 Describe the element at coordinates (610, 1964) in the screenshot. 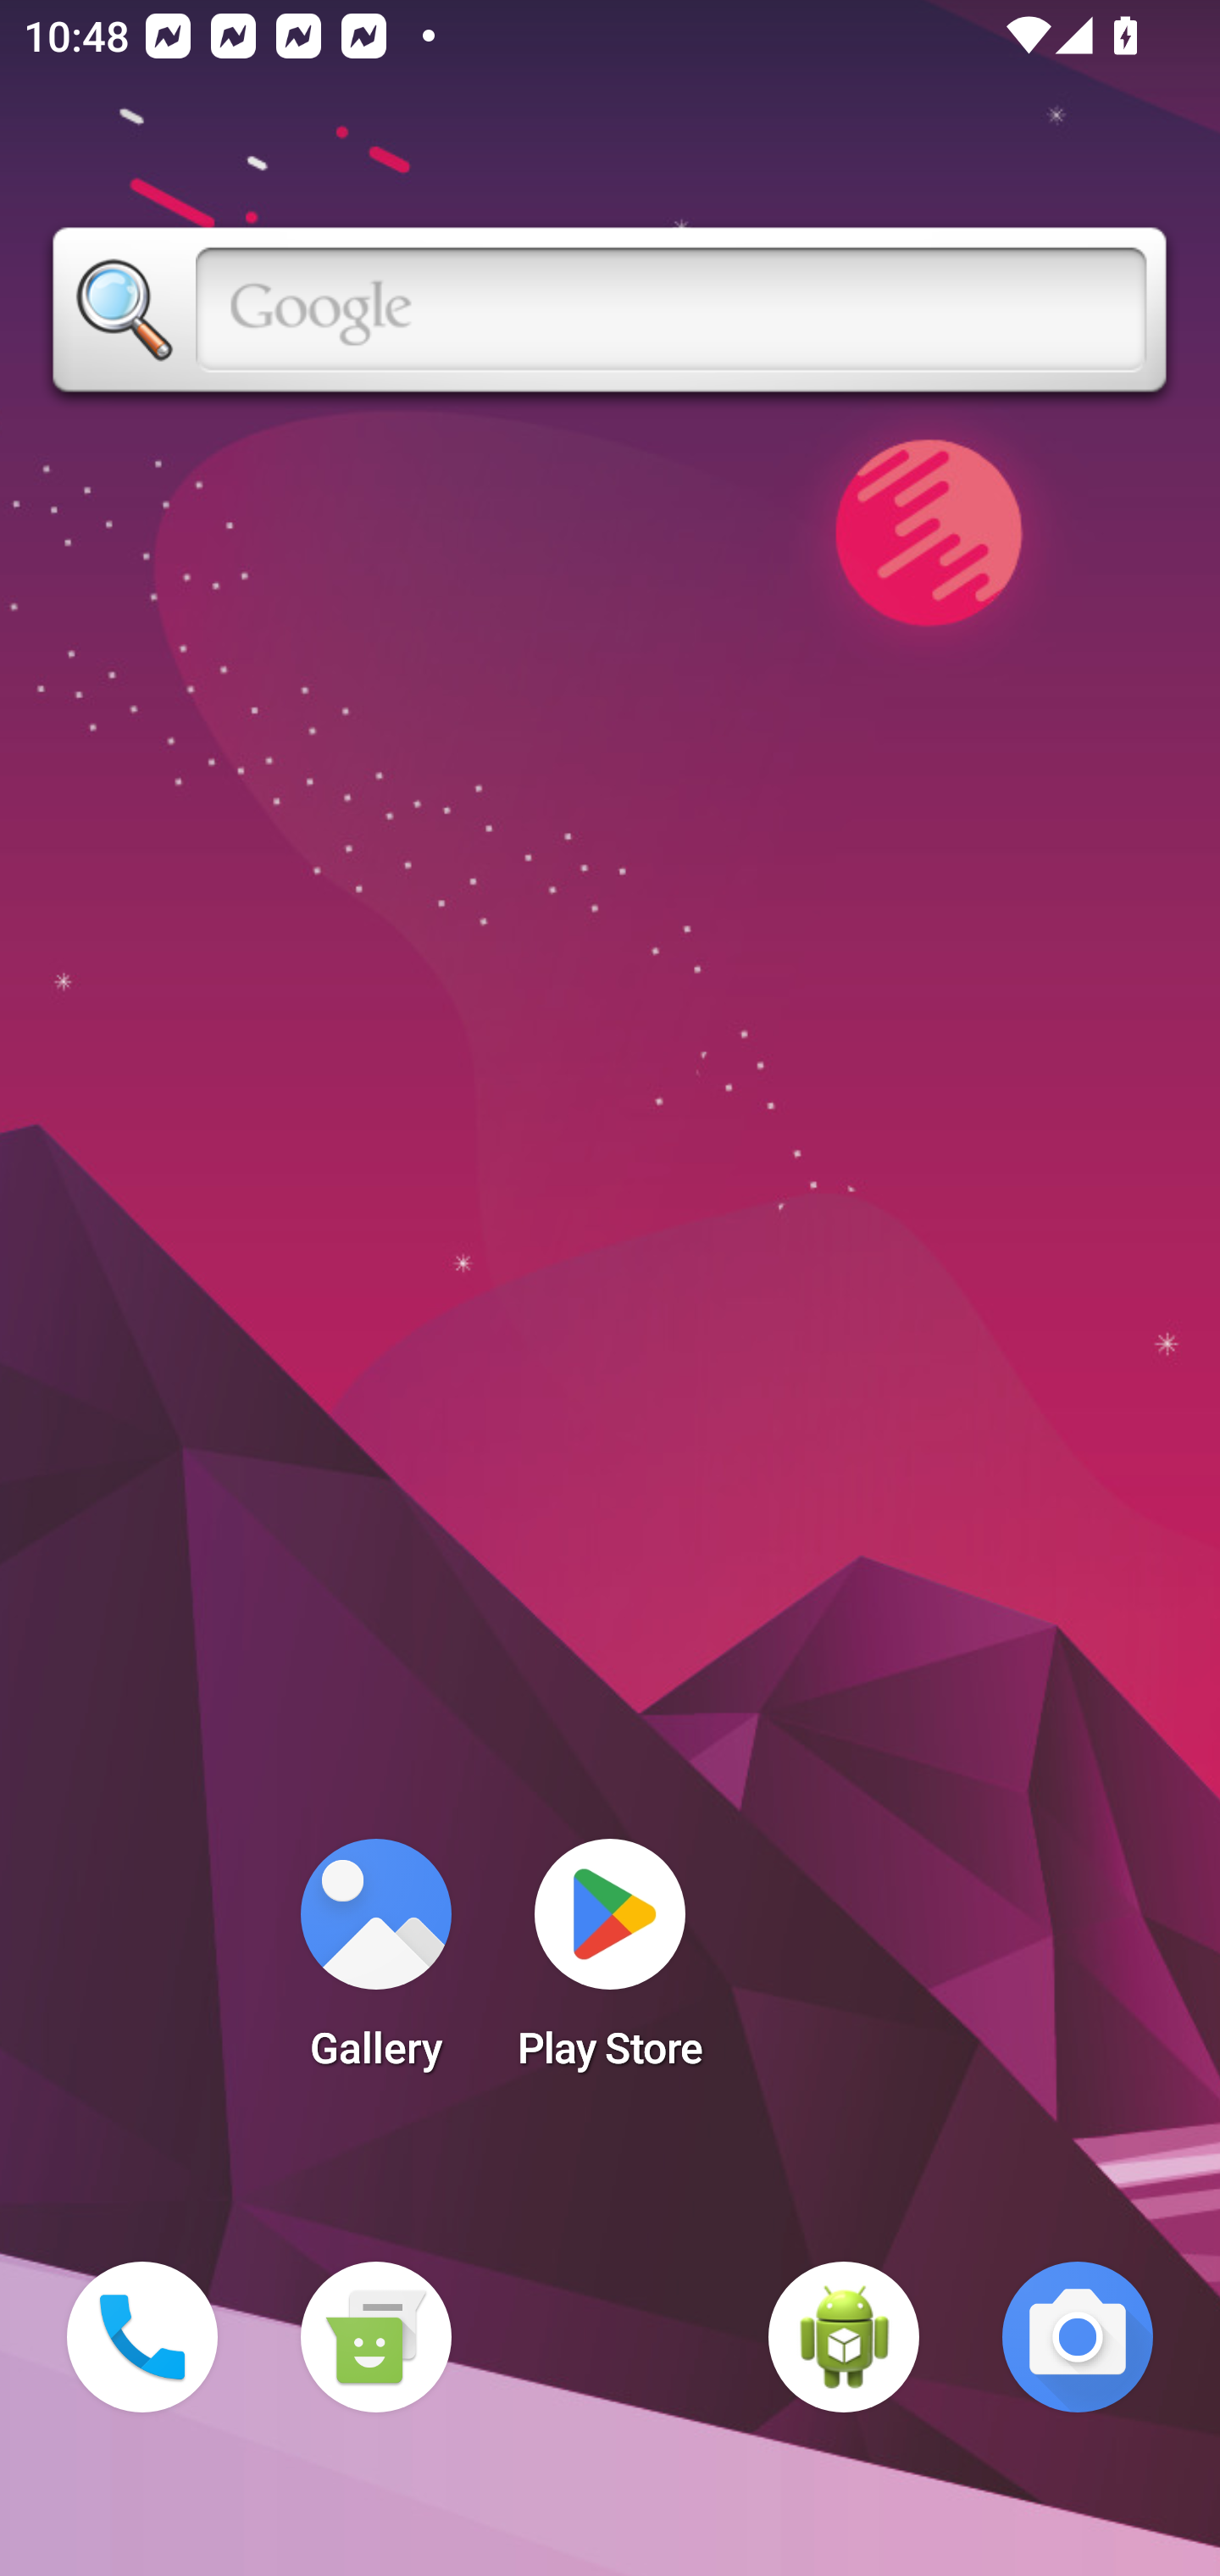

I see `Play Store` at that location.